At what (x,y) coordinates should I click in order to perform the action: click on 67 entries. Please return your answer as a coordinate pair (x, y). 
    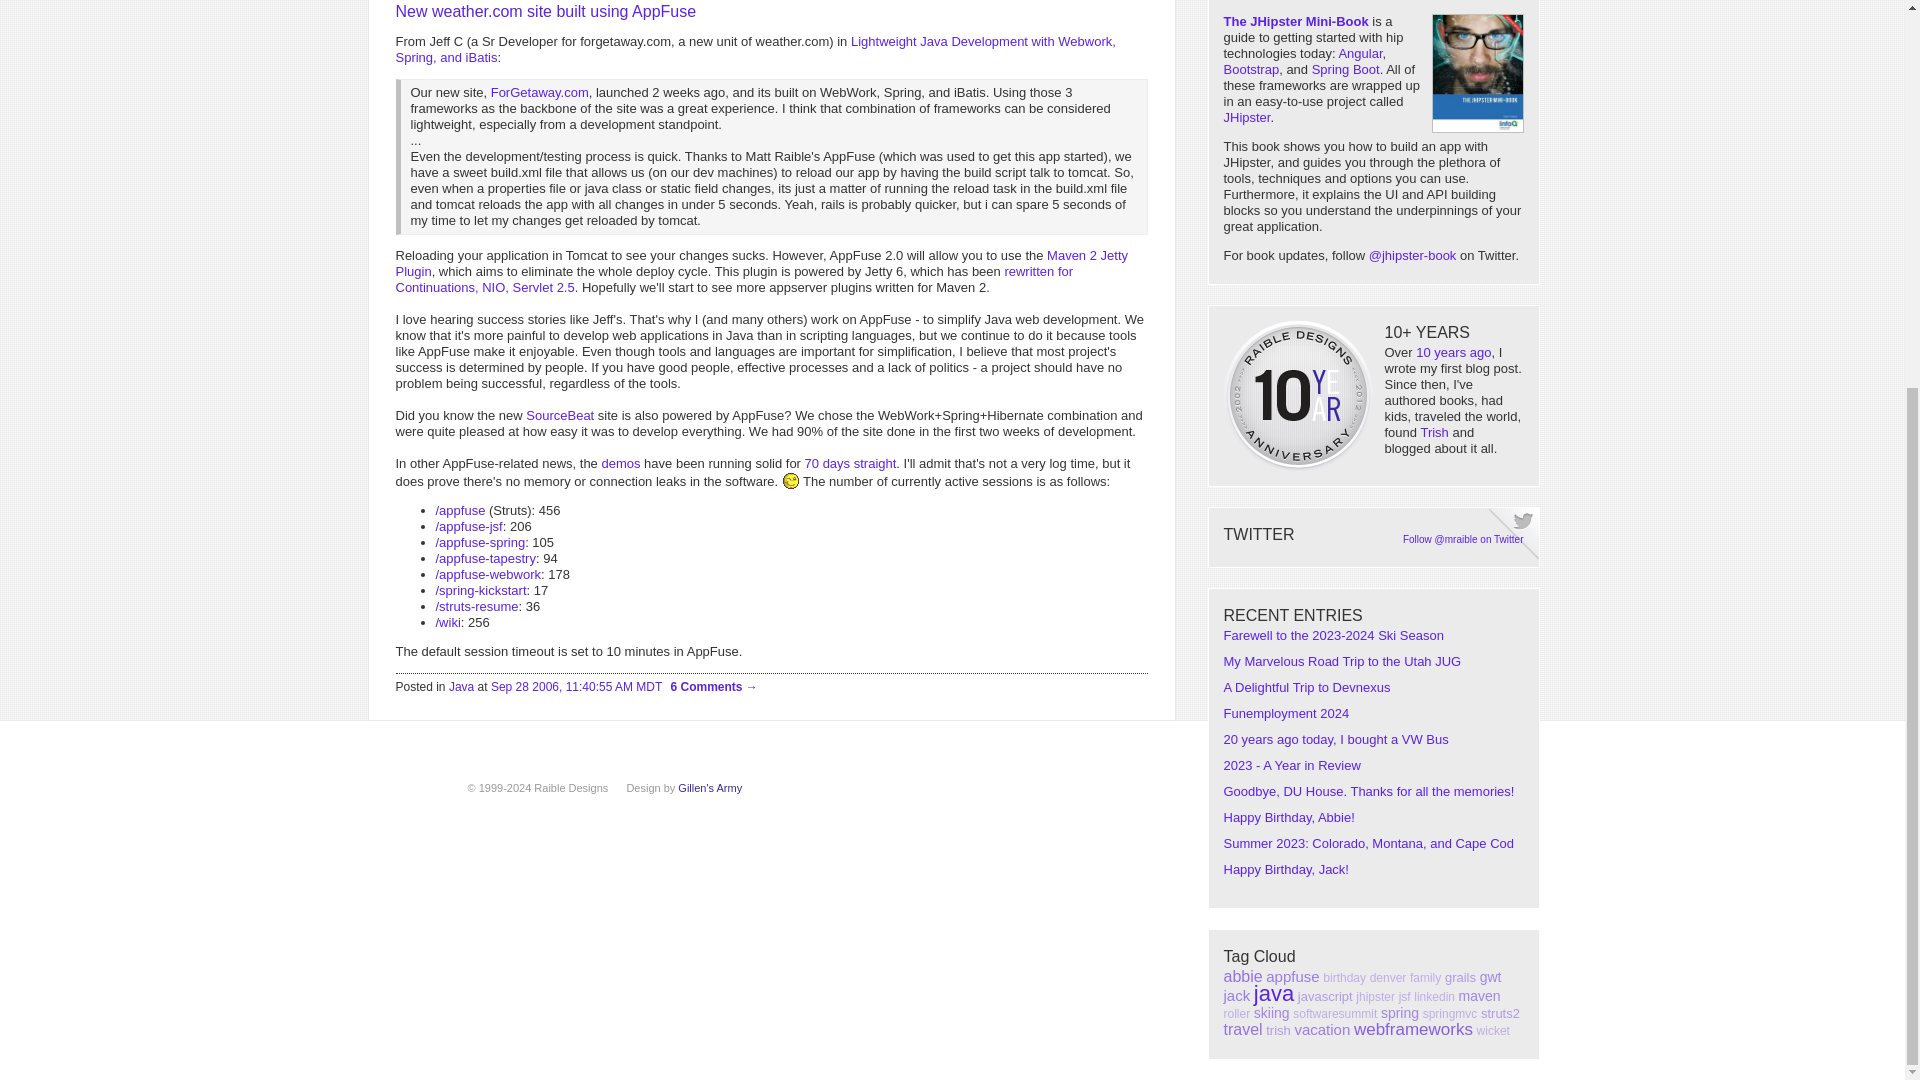
    Looking at the image, I should click on (1244, 976).